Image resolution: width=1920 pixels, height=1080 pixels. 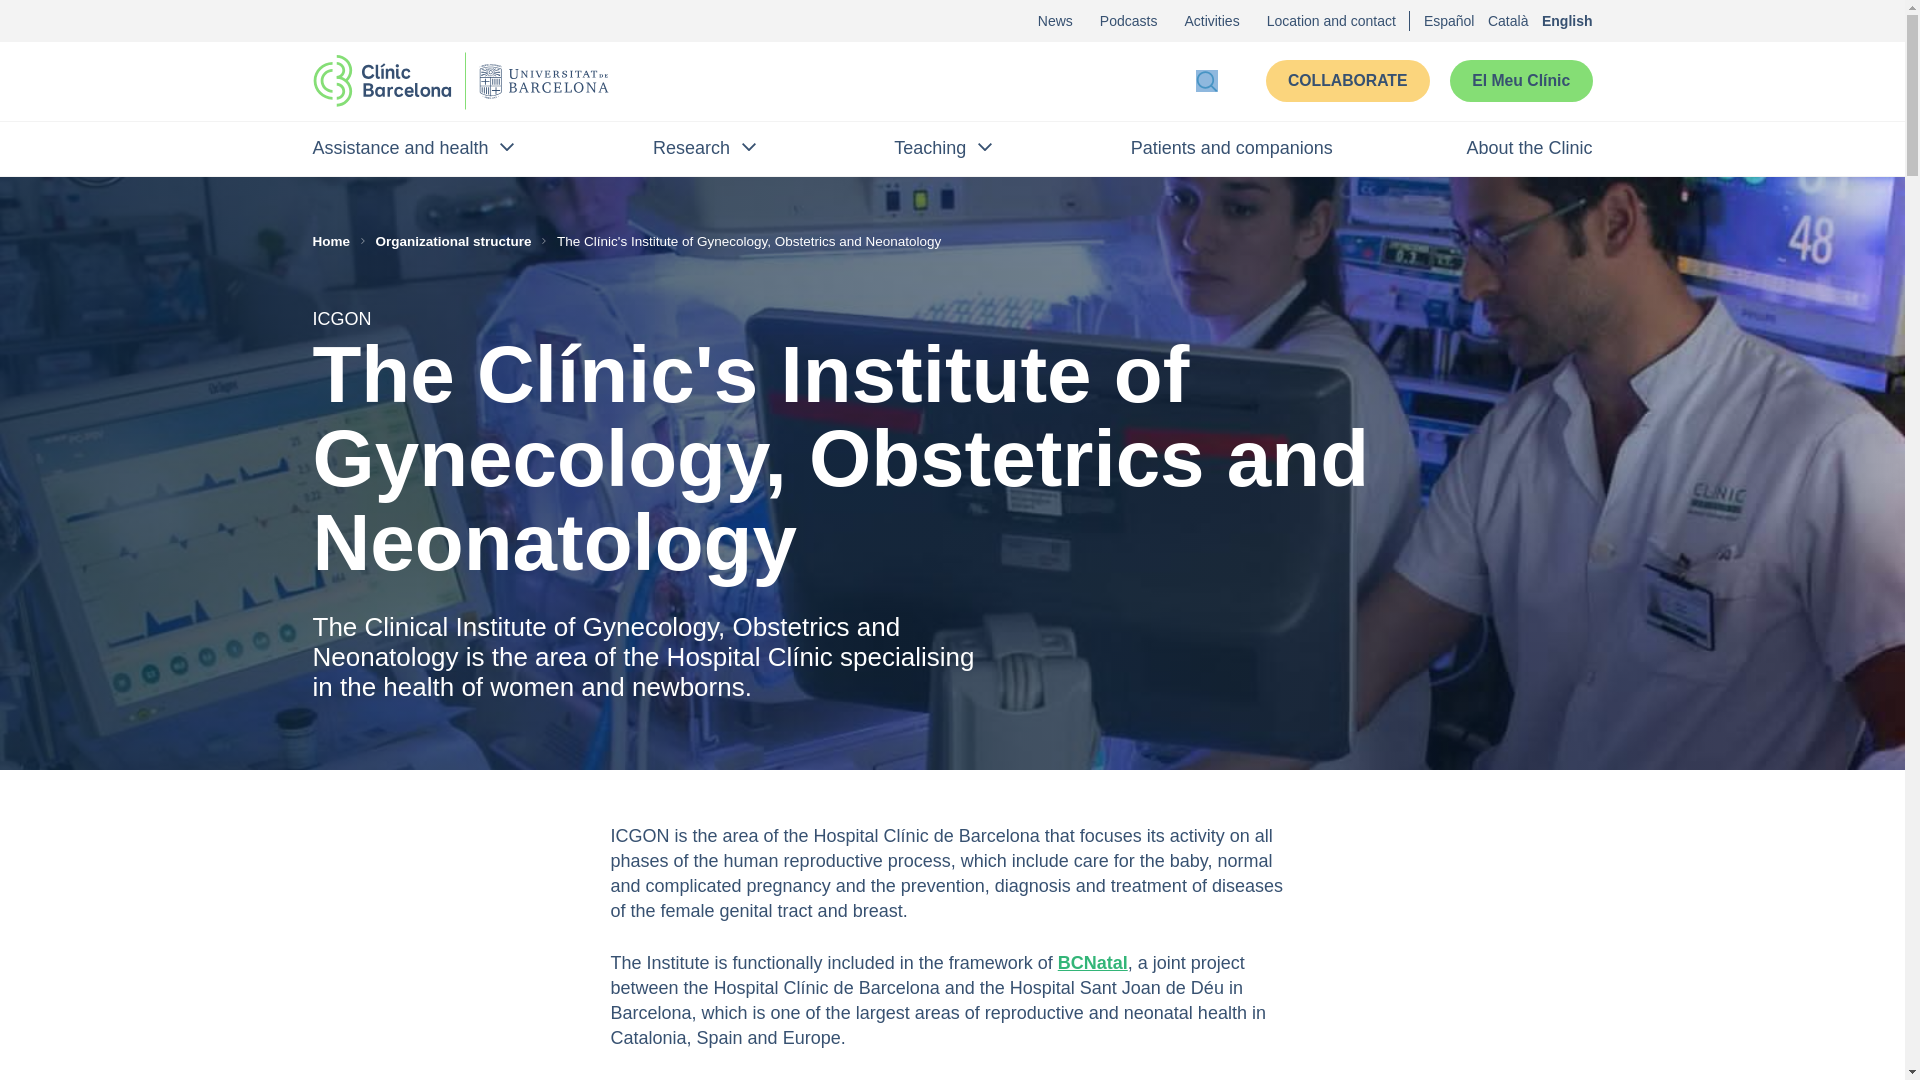 I want to click on Location and contact, so click(x=1331, y=20).